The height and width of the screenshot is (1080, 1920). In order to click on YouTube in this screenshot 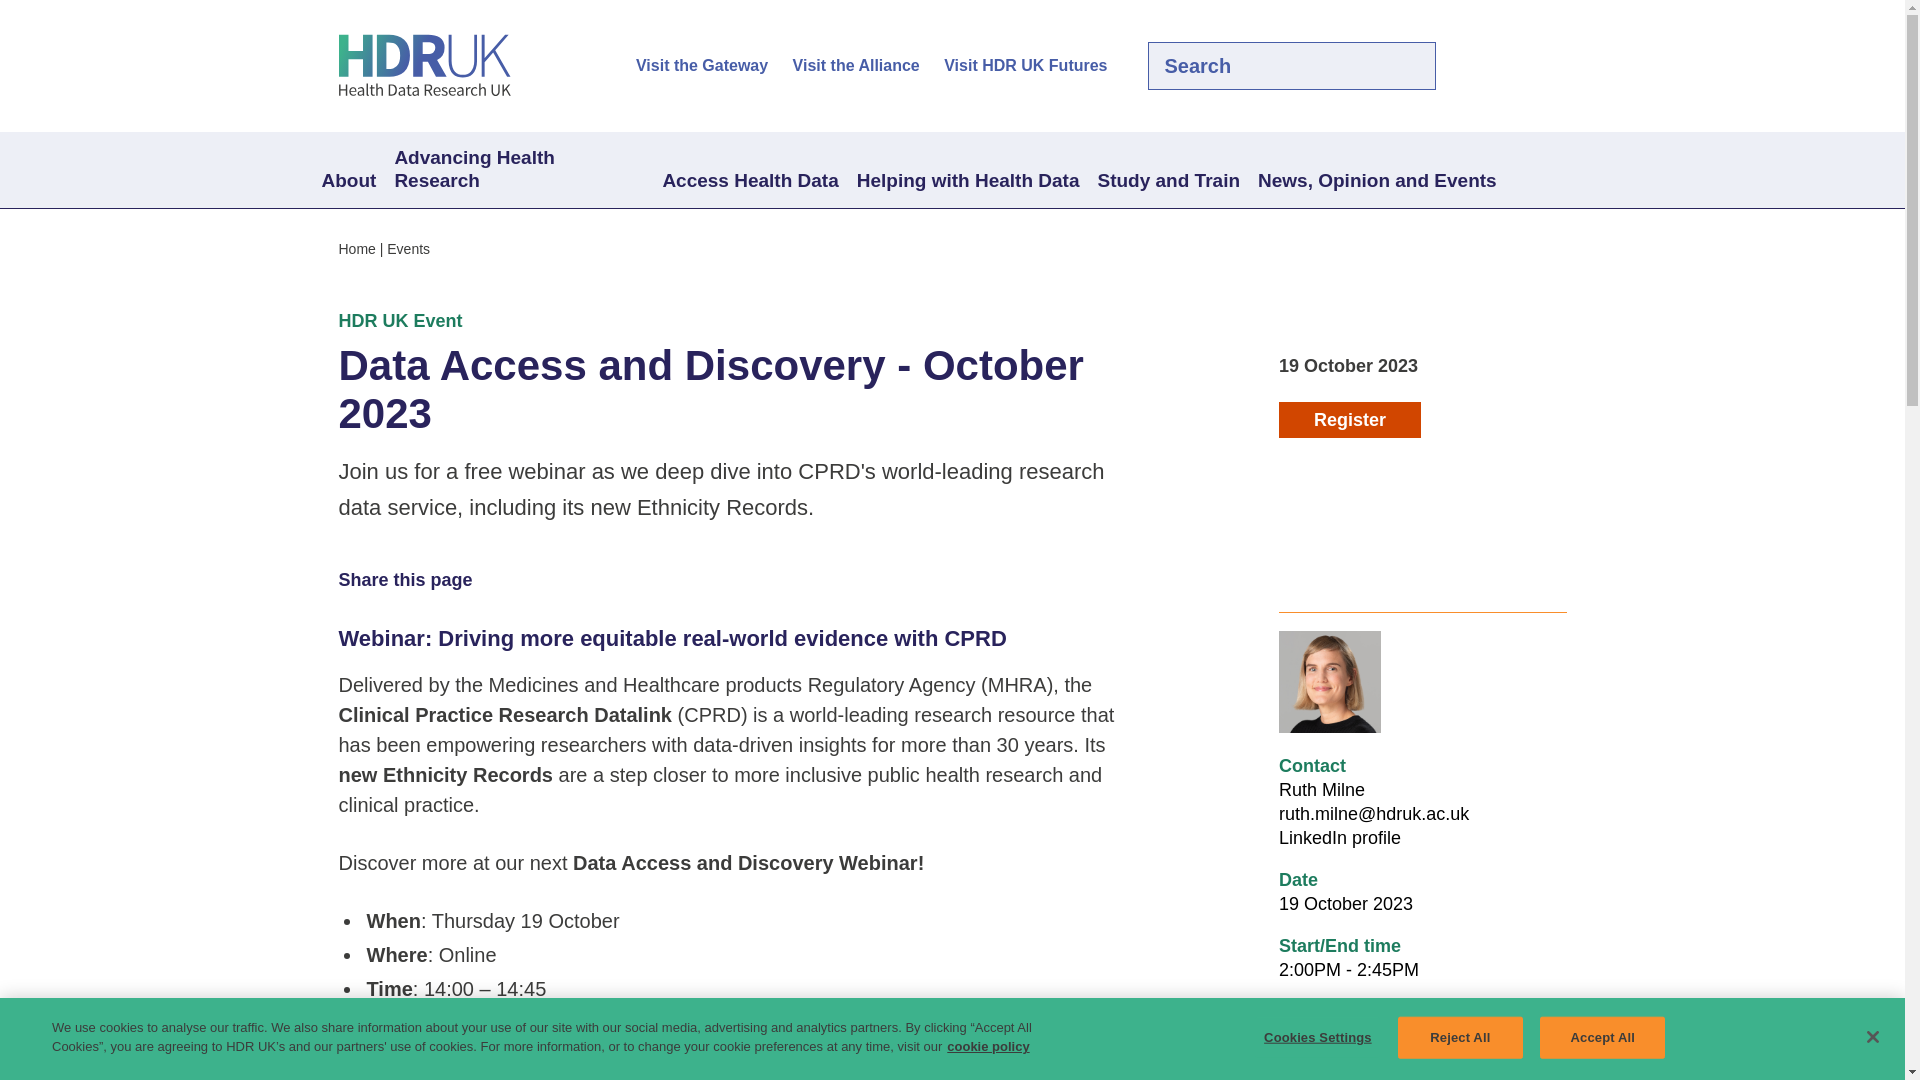, I will do `click(1554, 66)`.